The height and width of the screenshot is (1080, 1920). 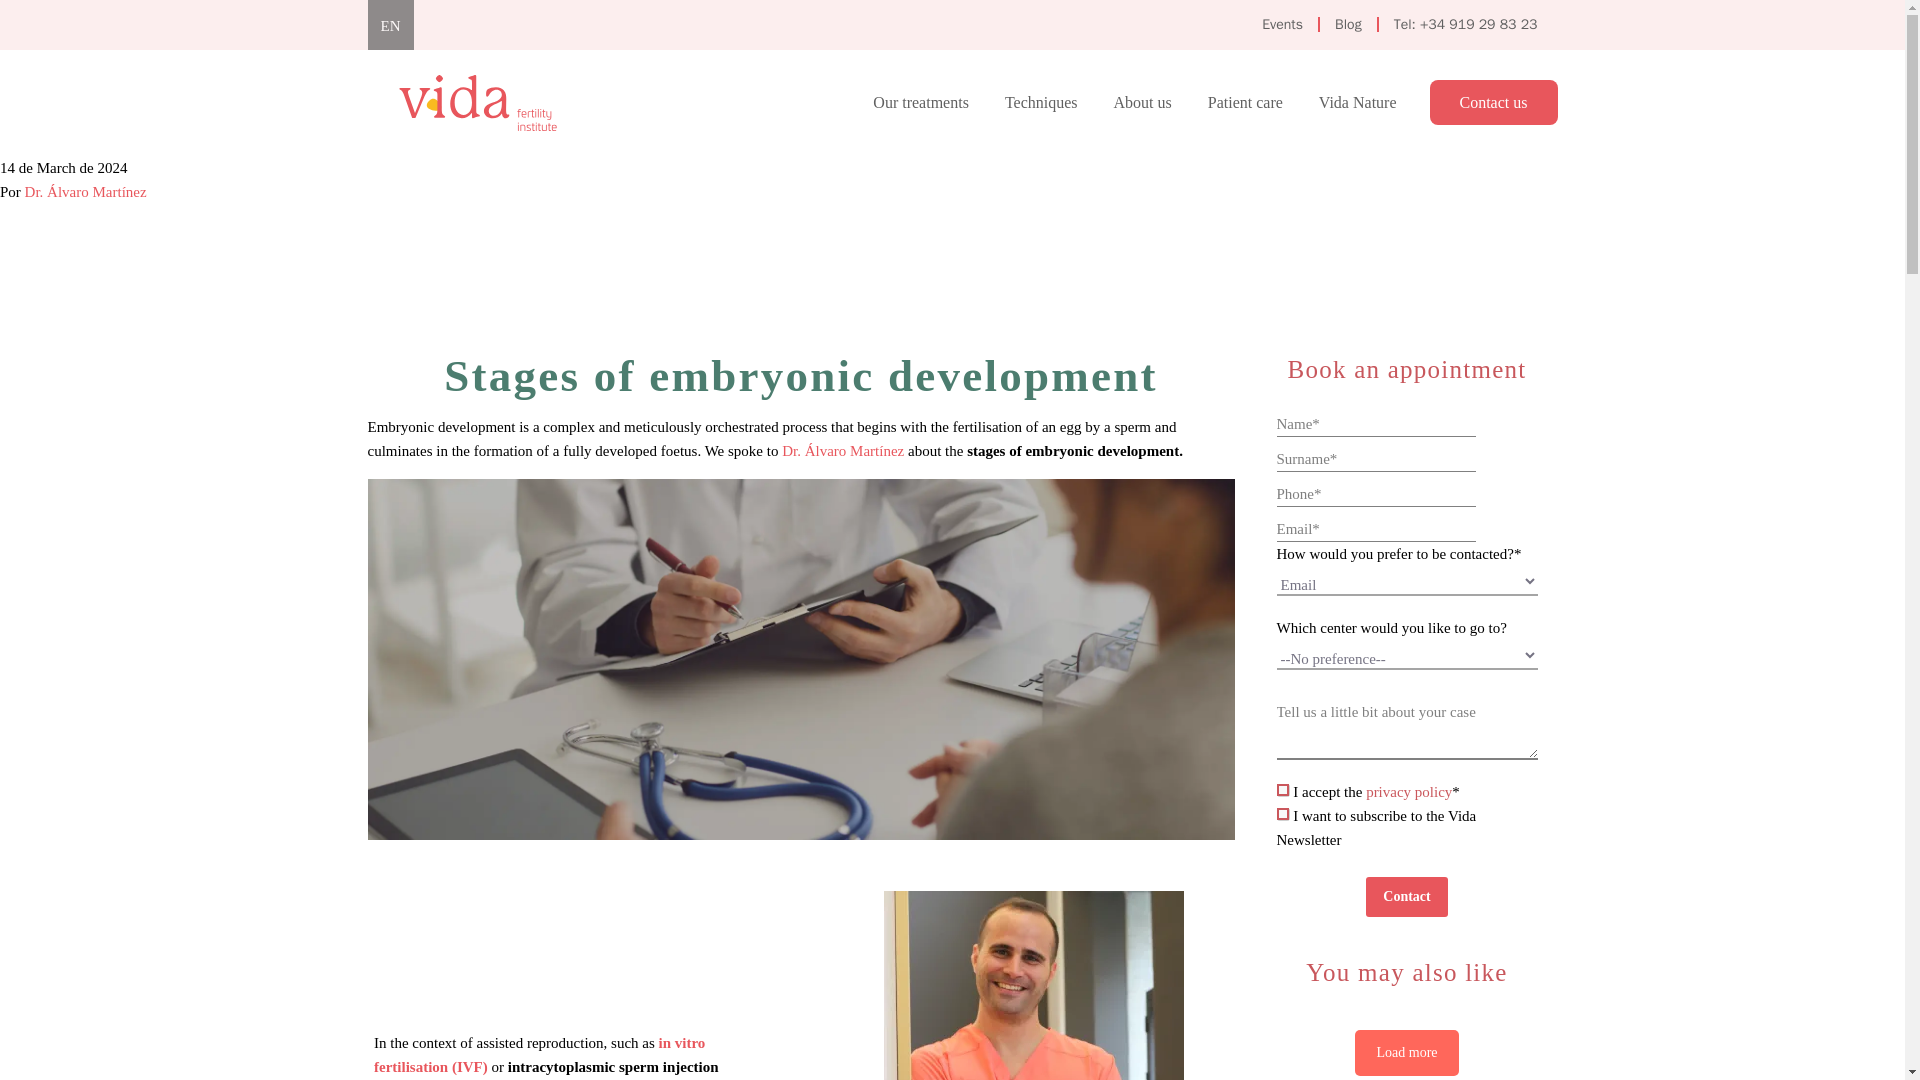 I want to click on 1, so click(x=1282, y=790).